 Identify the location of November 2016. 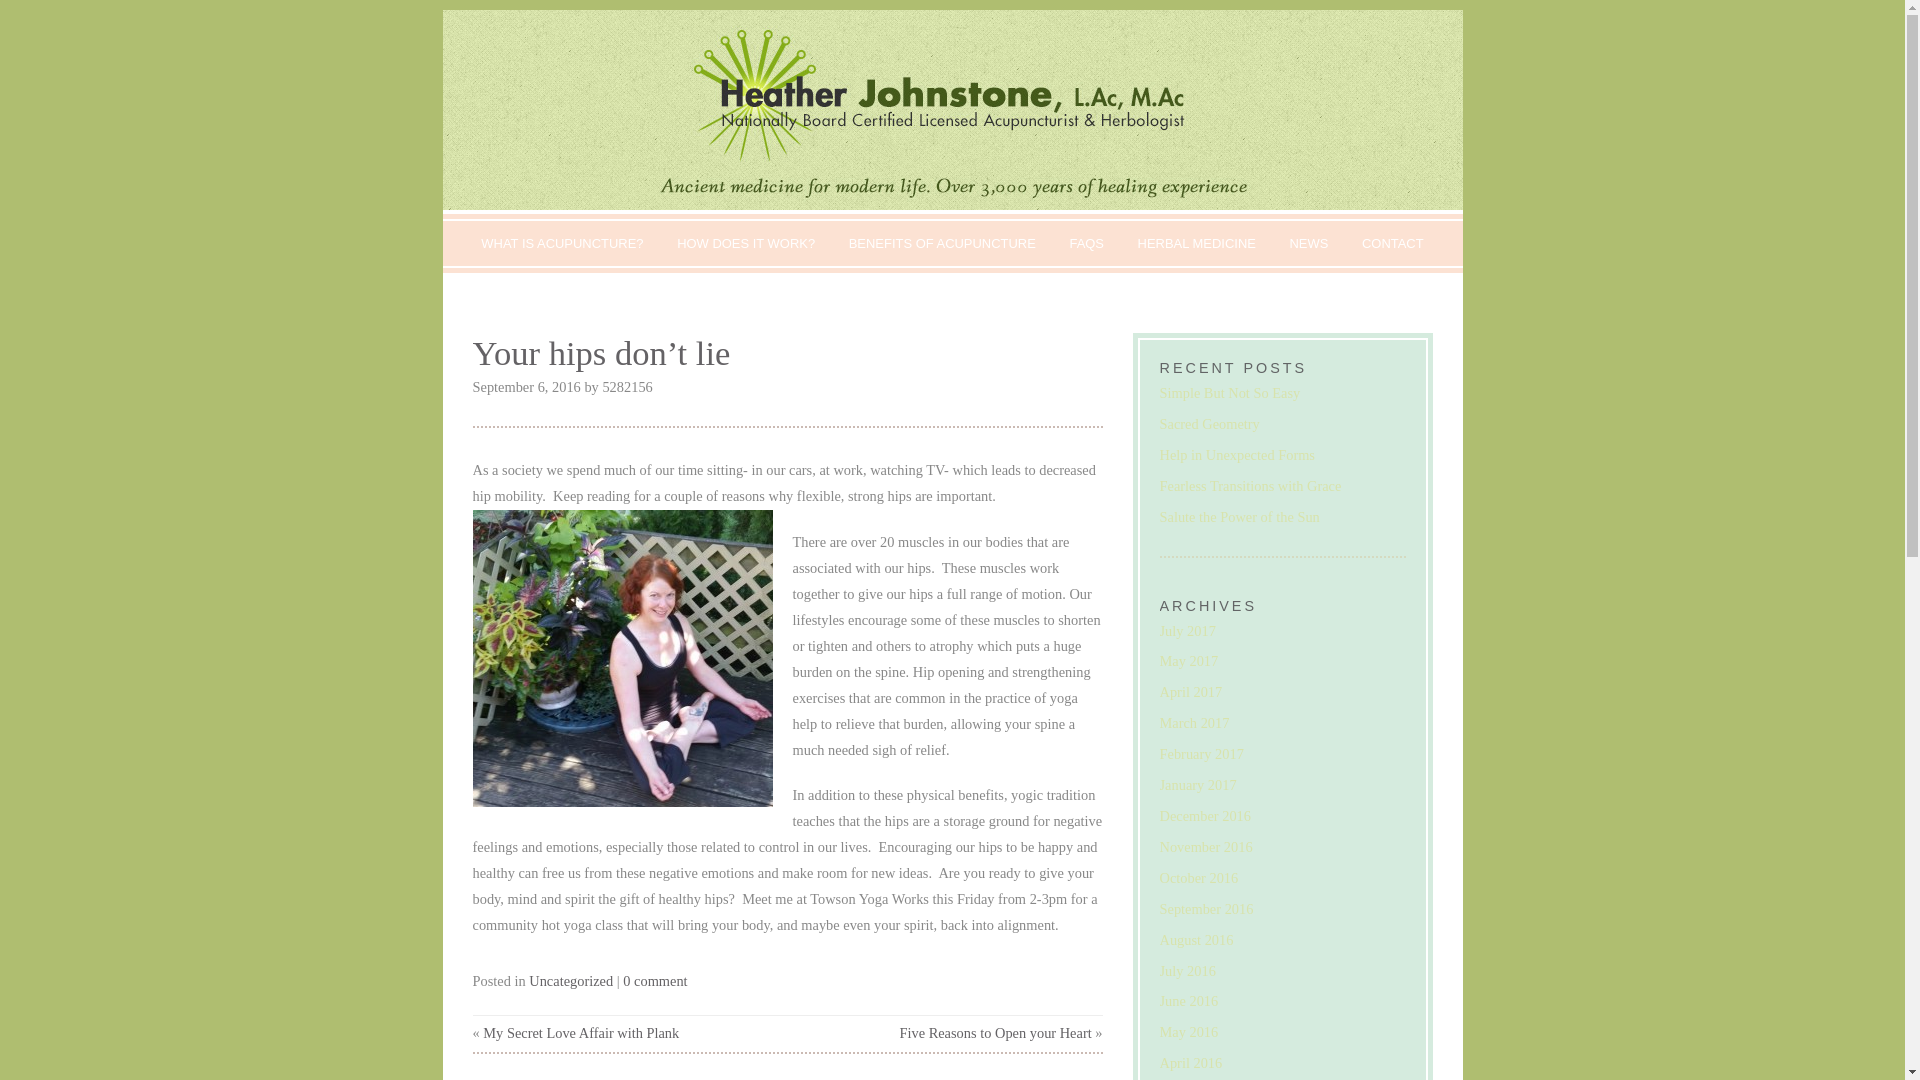
(1206, 847).